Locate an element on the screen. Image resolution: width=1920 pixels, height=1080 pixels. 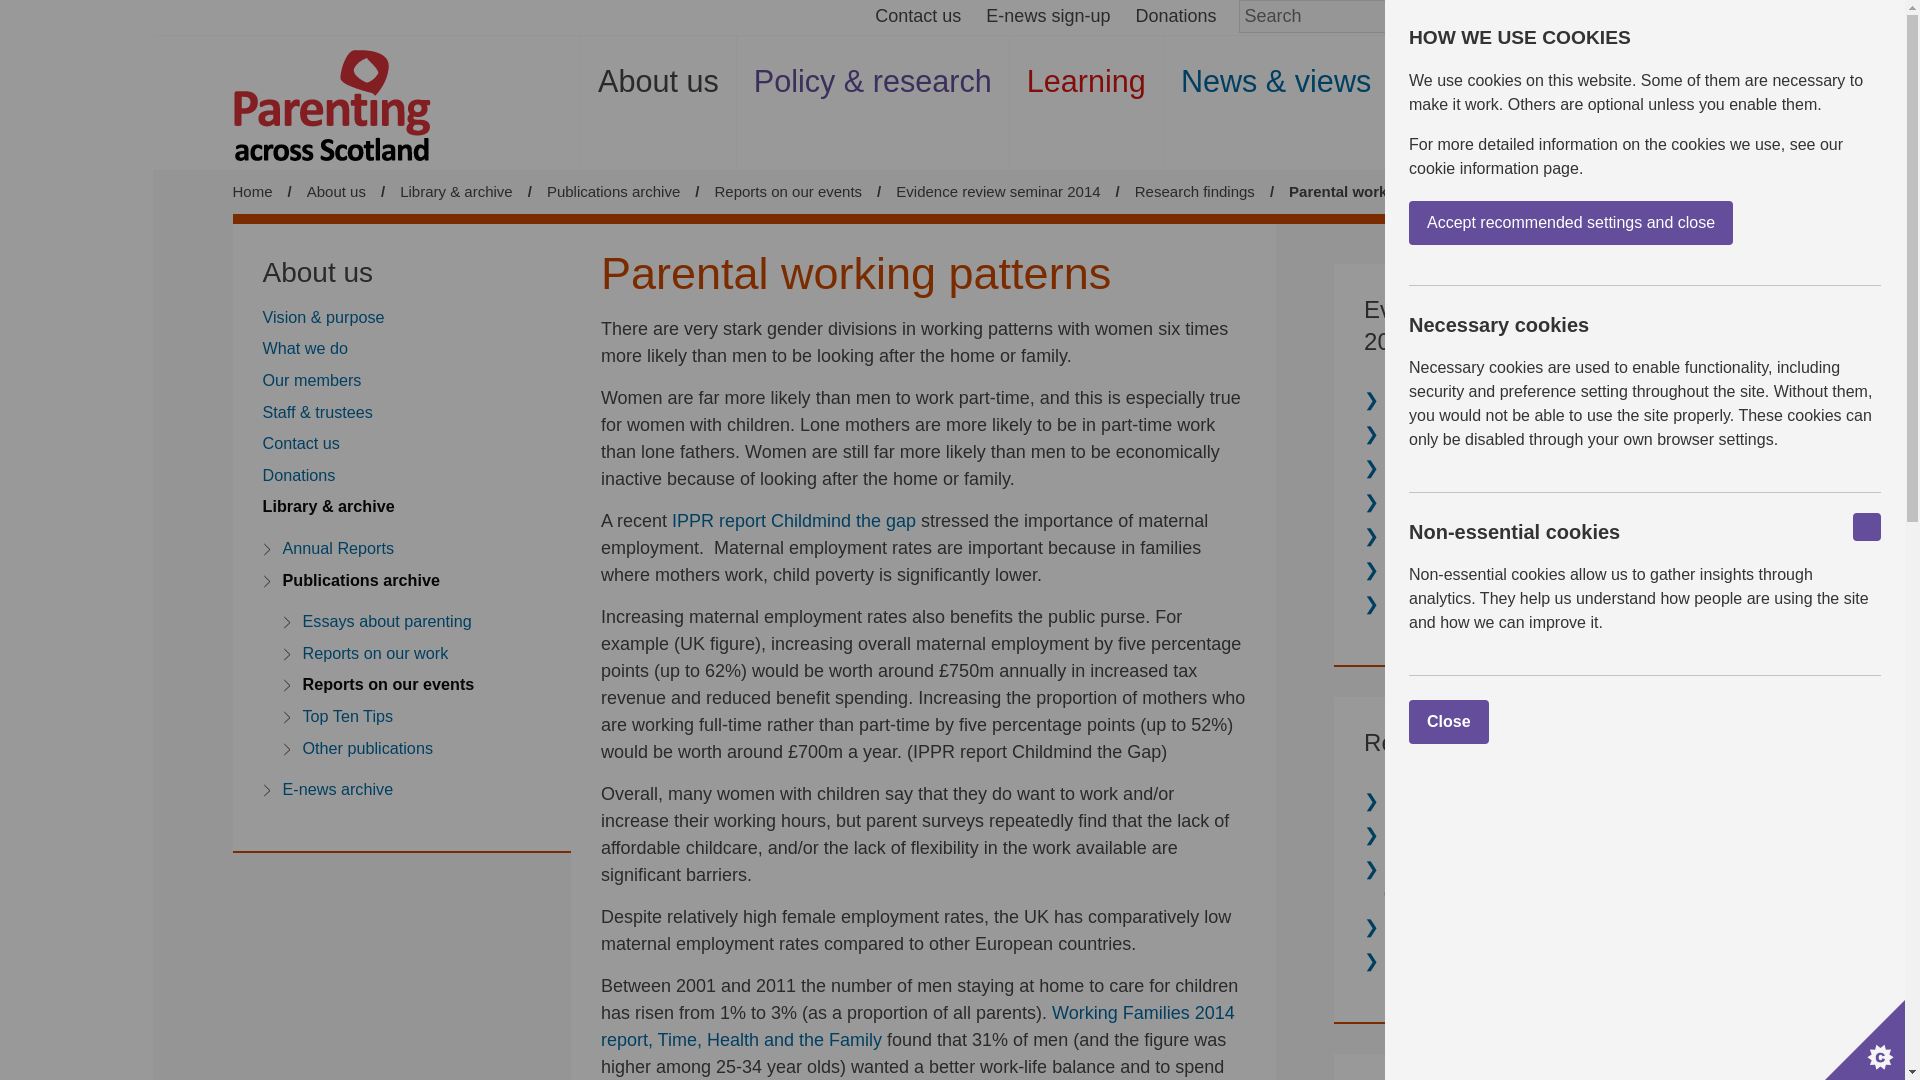
Evidence review seminar 2014 is located at coordinates (998, 190).